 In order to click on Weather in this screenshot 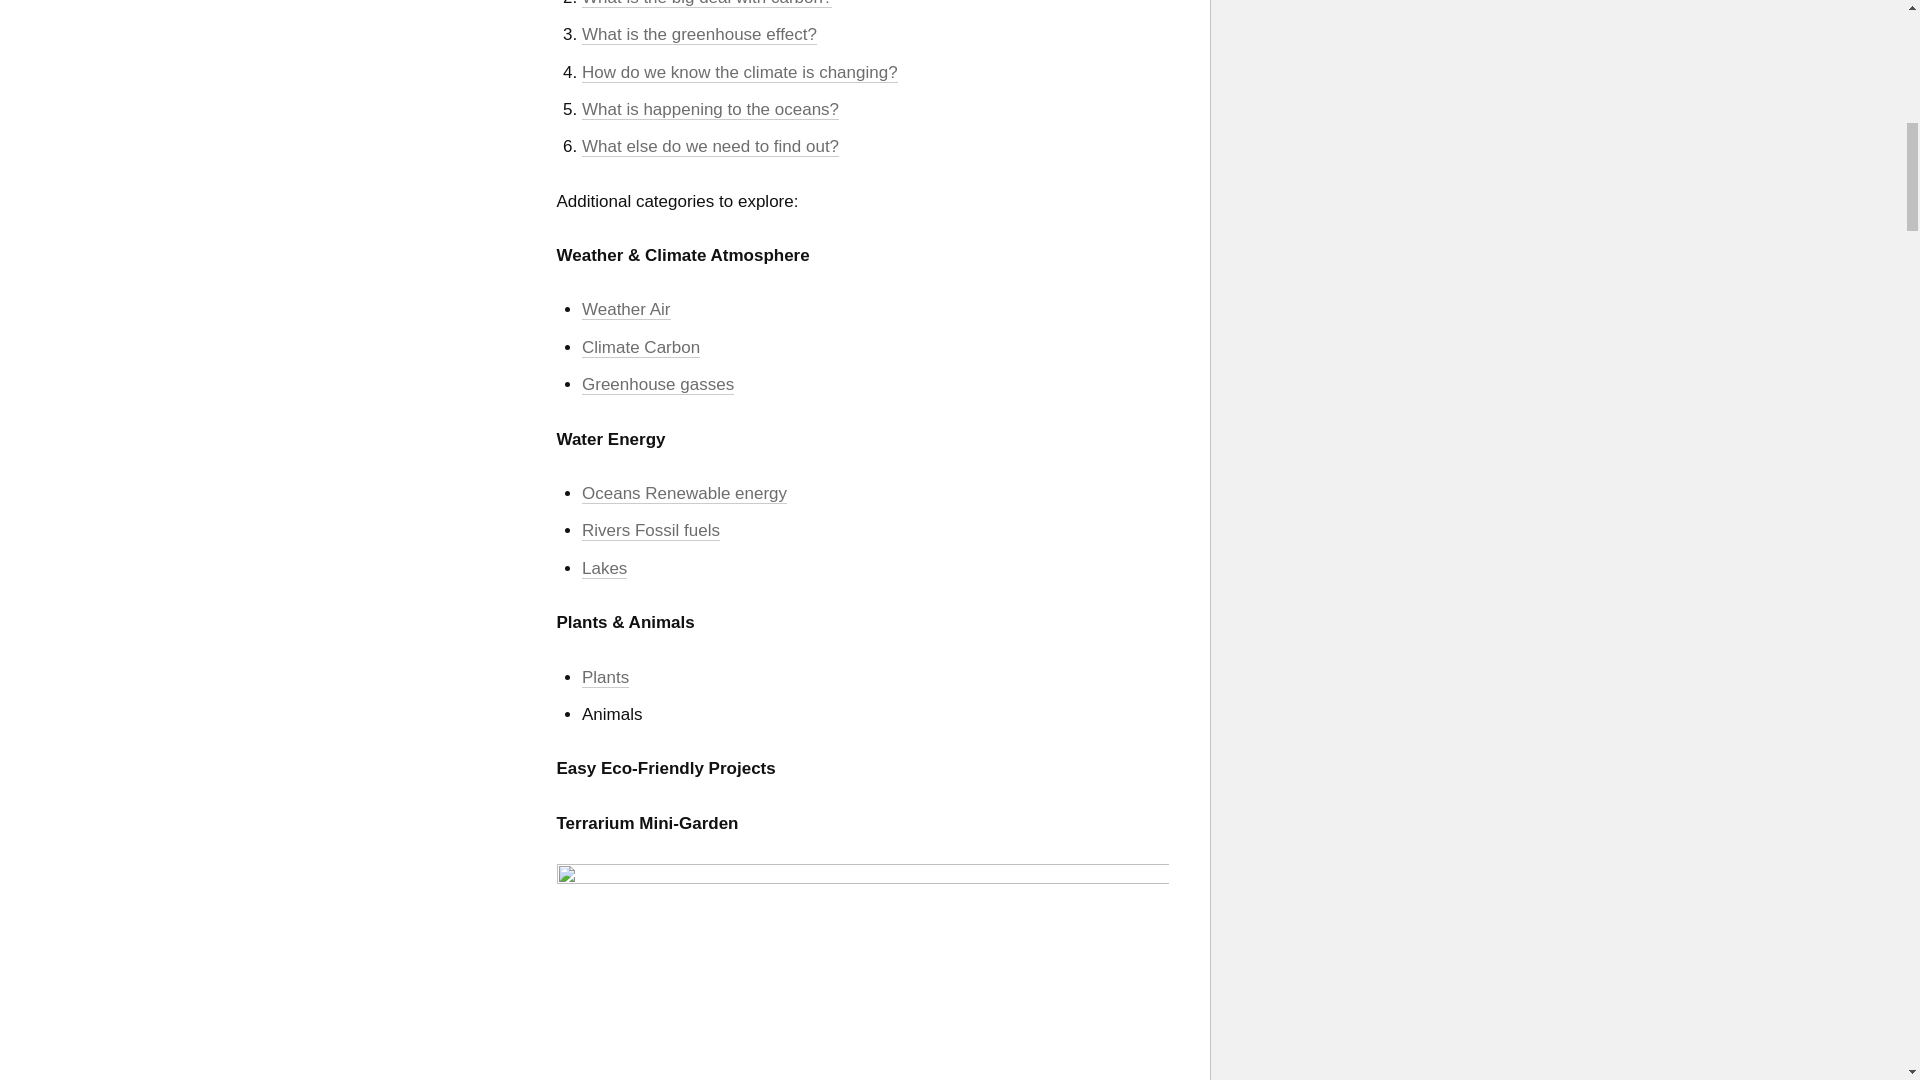, I will do `click(616, 310)`.